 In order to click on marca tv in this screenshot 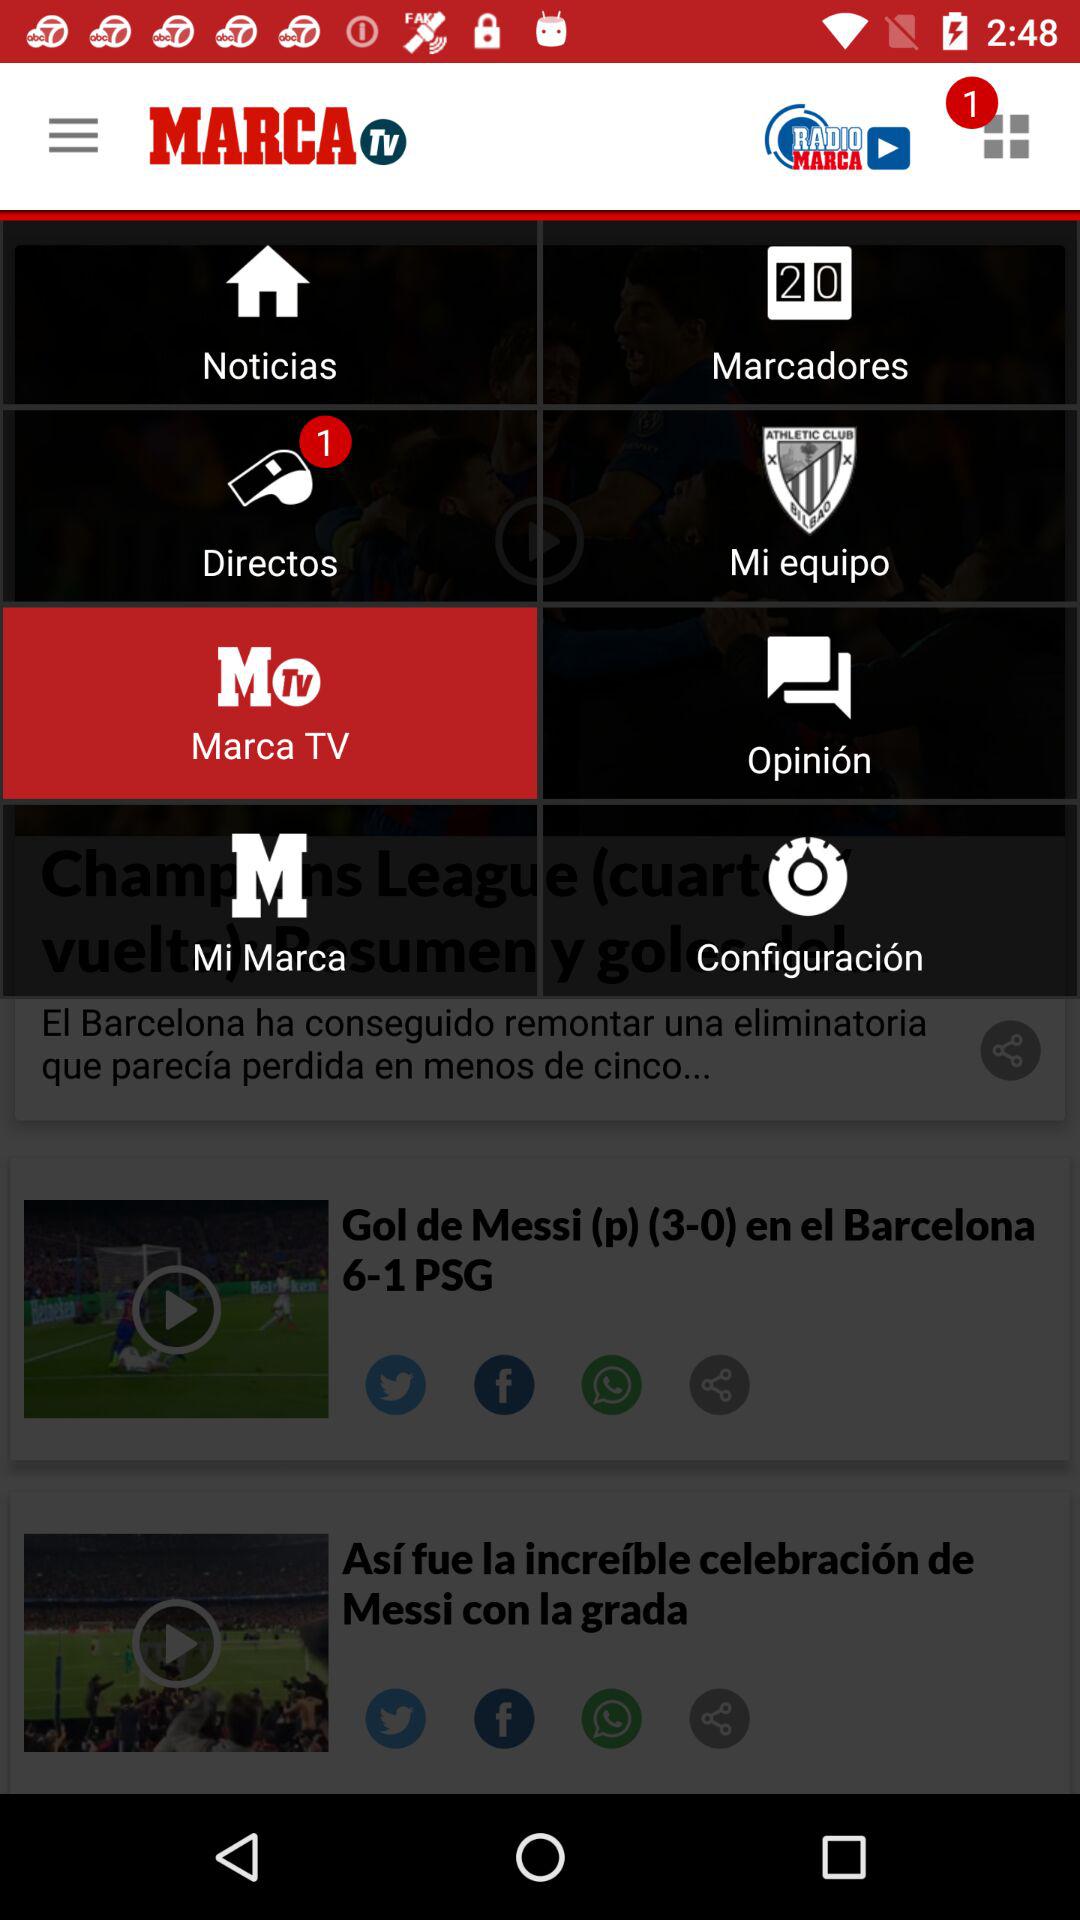, I will do `click(838, 136)`.